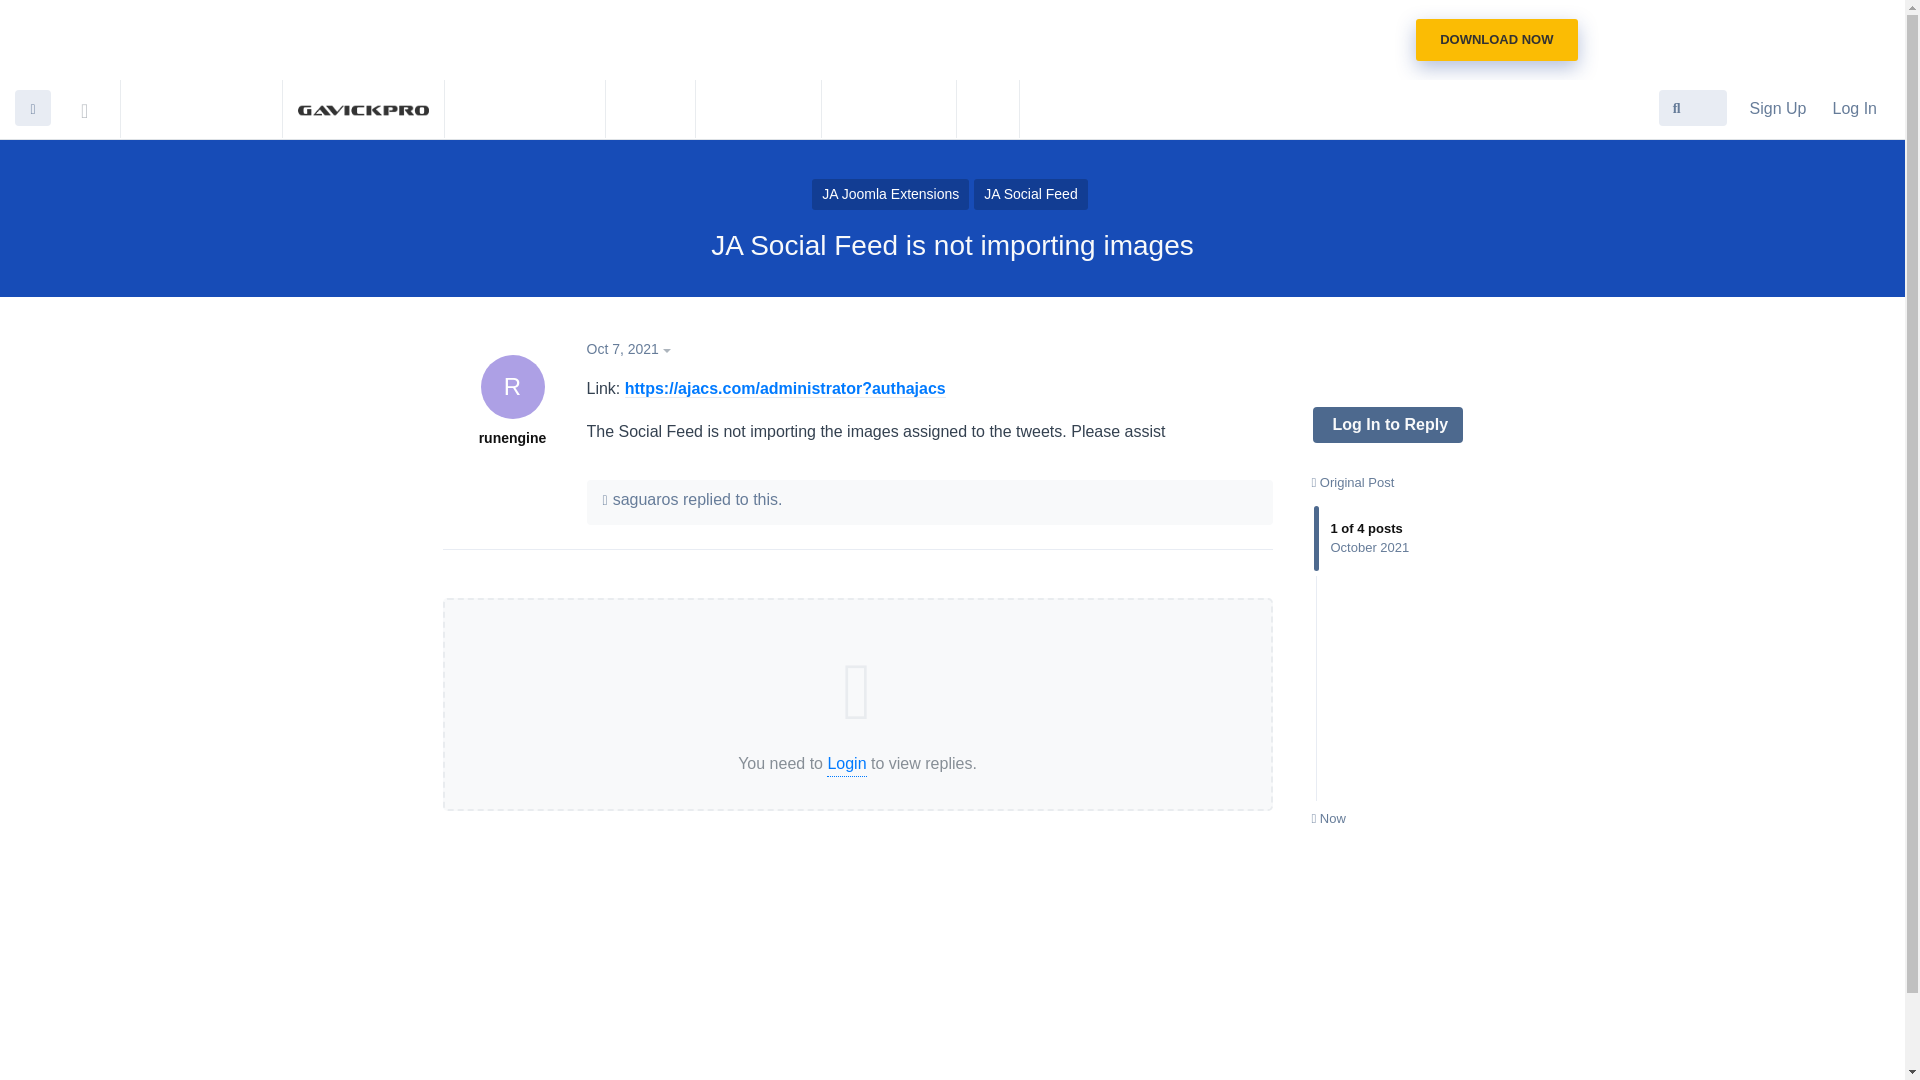  Describe the element at coordinates (1389, 650) in the screenshot. I see `Now` at that location.